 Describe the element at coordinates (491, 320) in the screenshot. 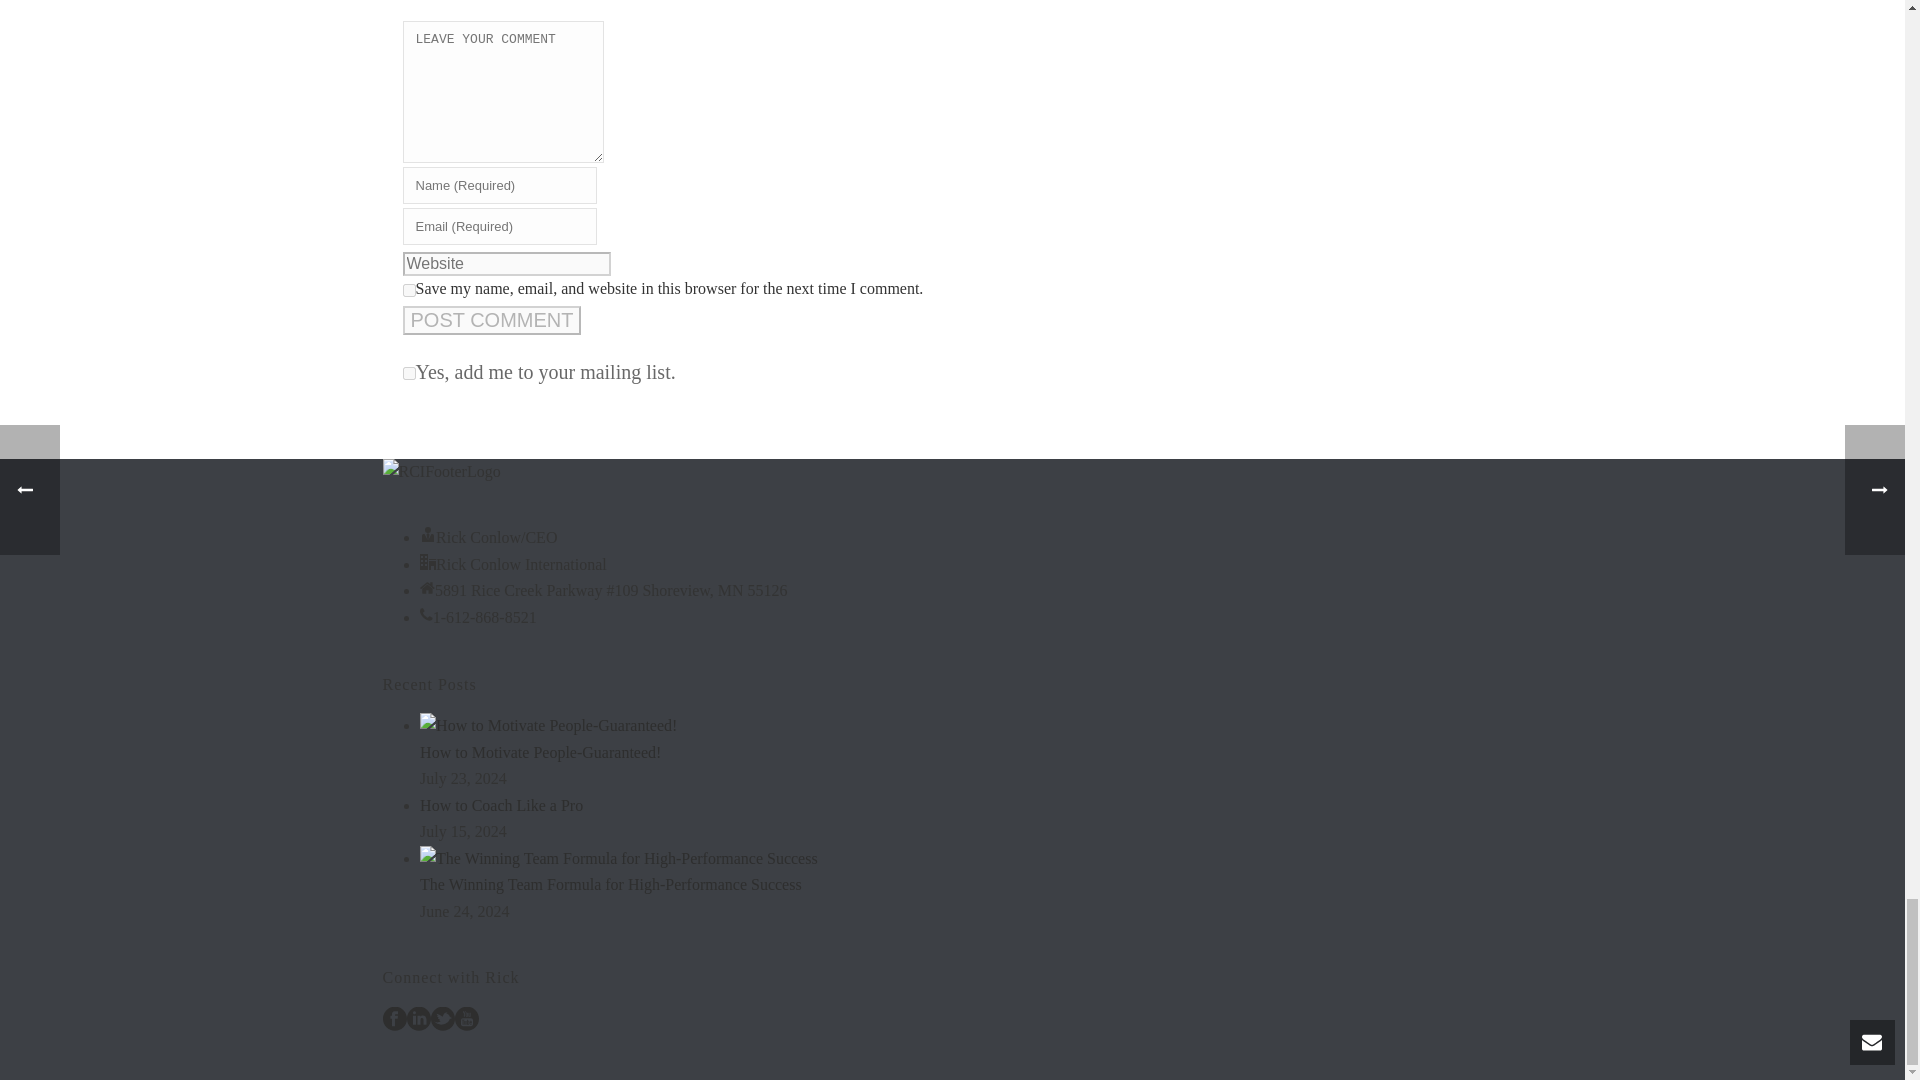

I see `POST COMMENT` at that location.